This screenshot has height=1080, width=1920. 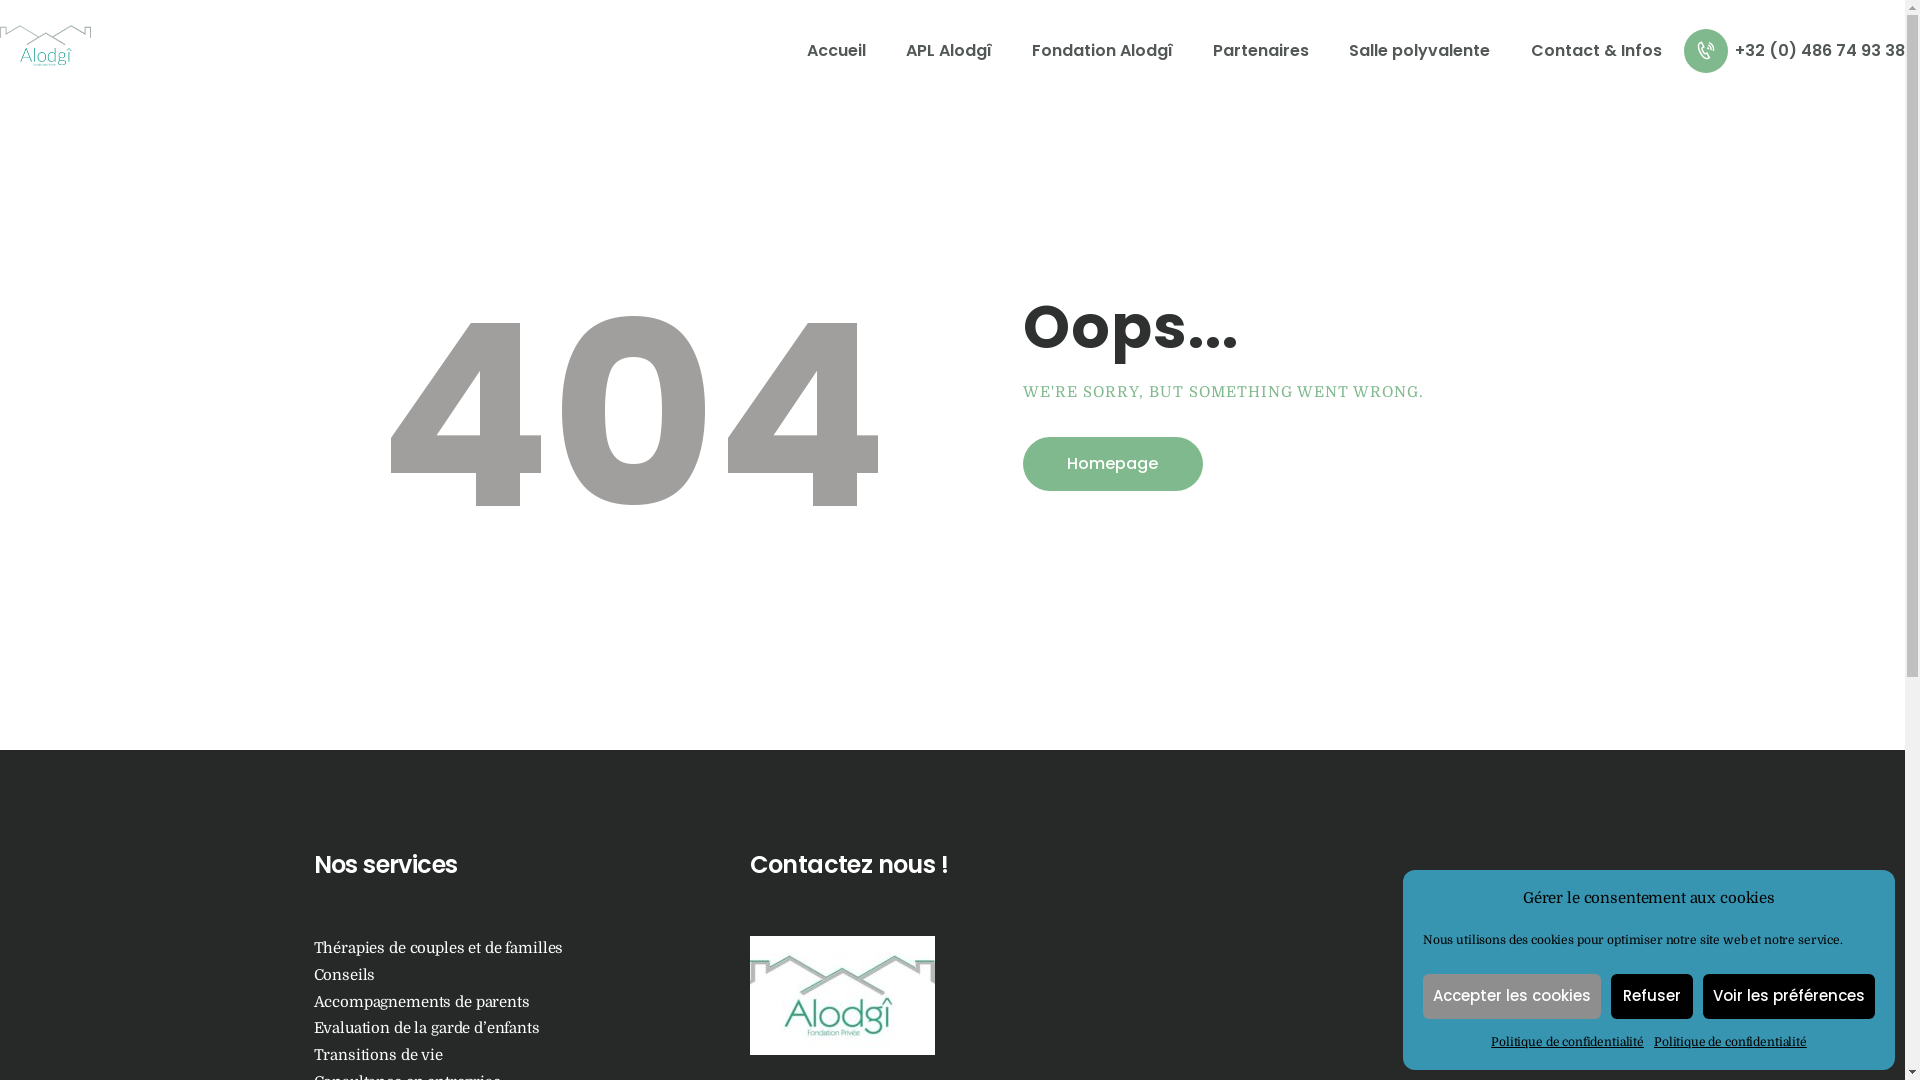 I want to click on Transitions de vie, so click(x=378, y=1056).